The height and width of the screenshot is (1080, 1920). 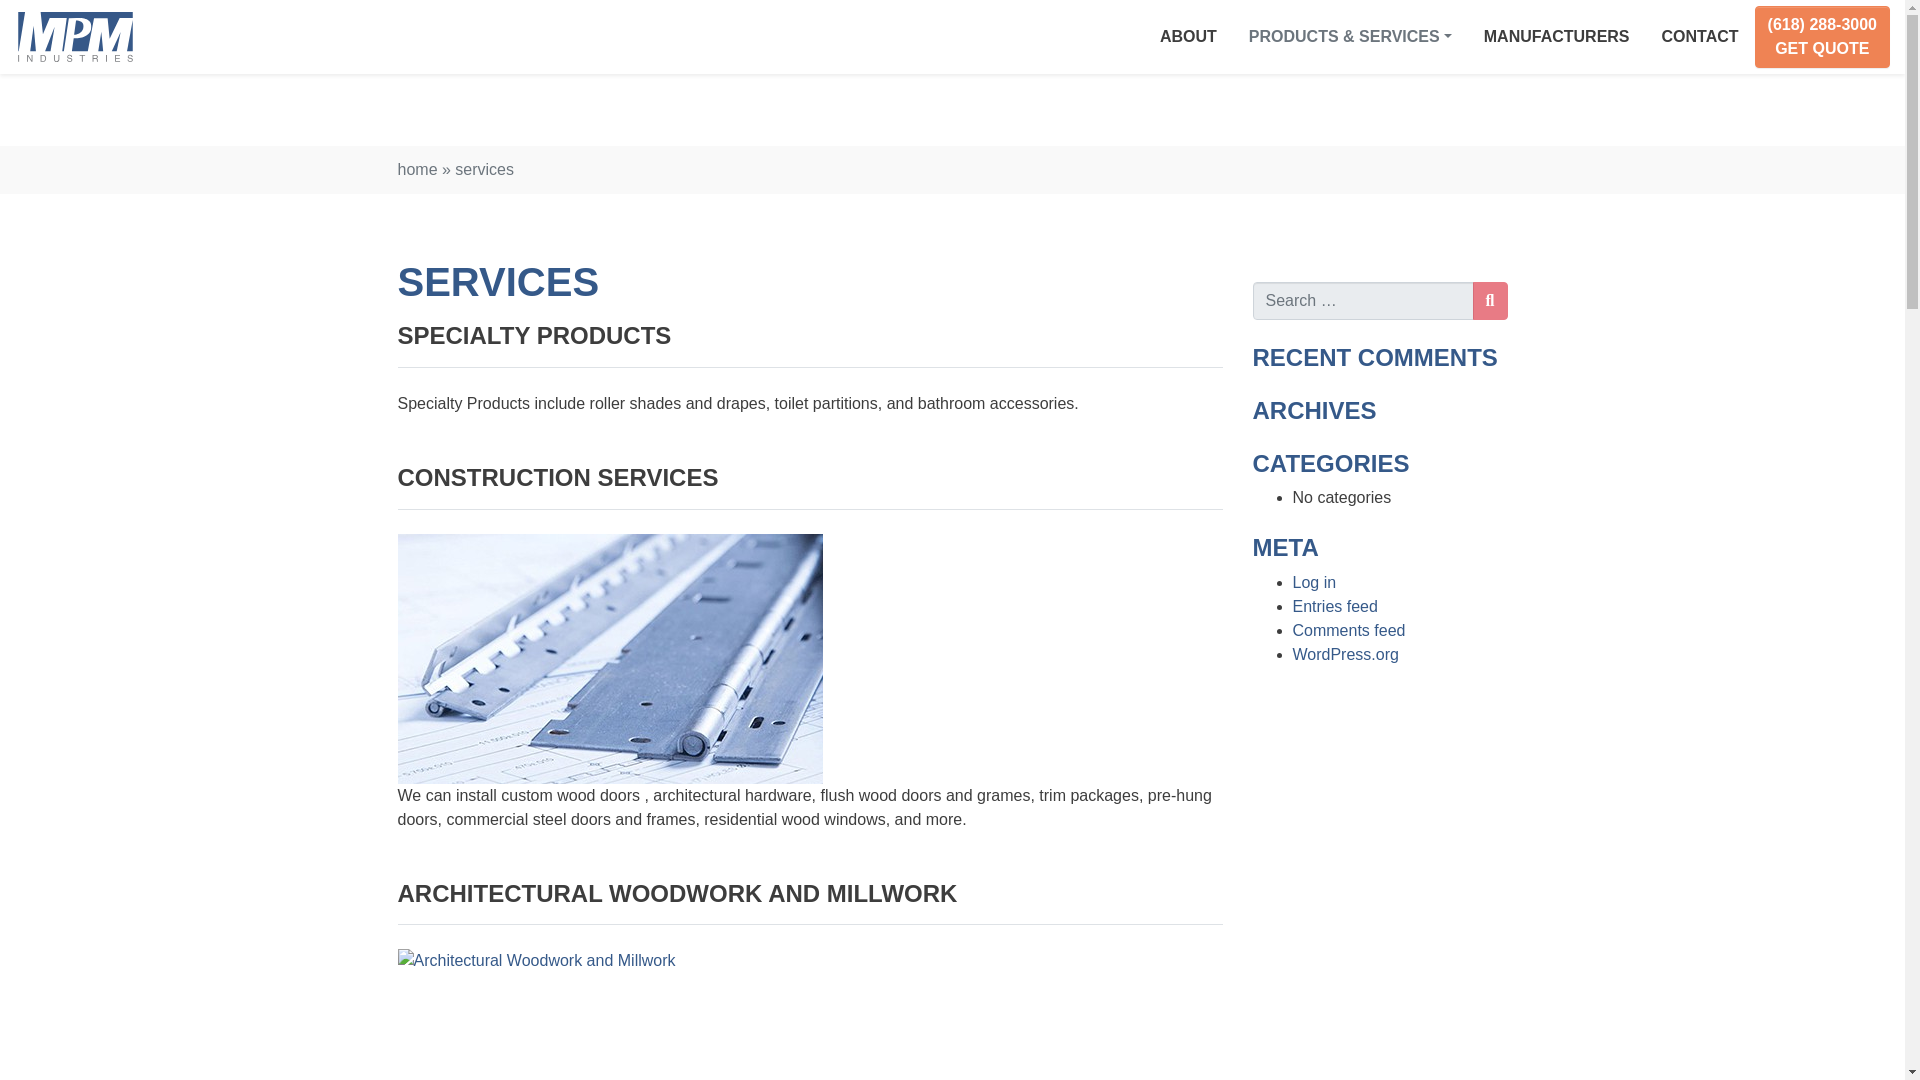 What do you see at coordinates (1556, 37) in the screenshot?
I see `MANUFACTURERS` at bounding box center [1556, 37].